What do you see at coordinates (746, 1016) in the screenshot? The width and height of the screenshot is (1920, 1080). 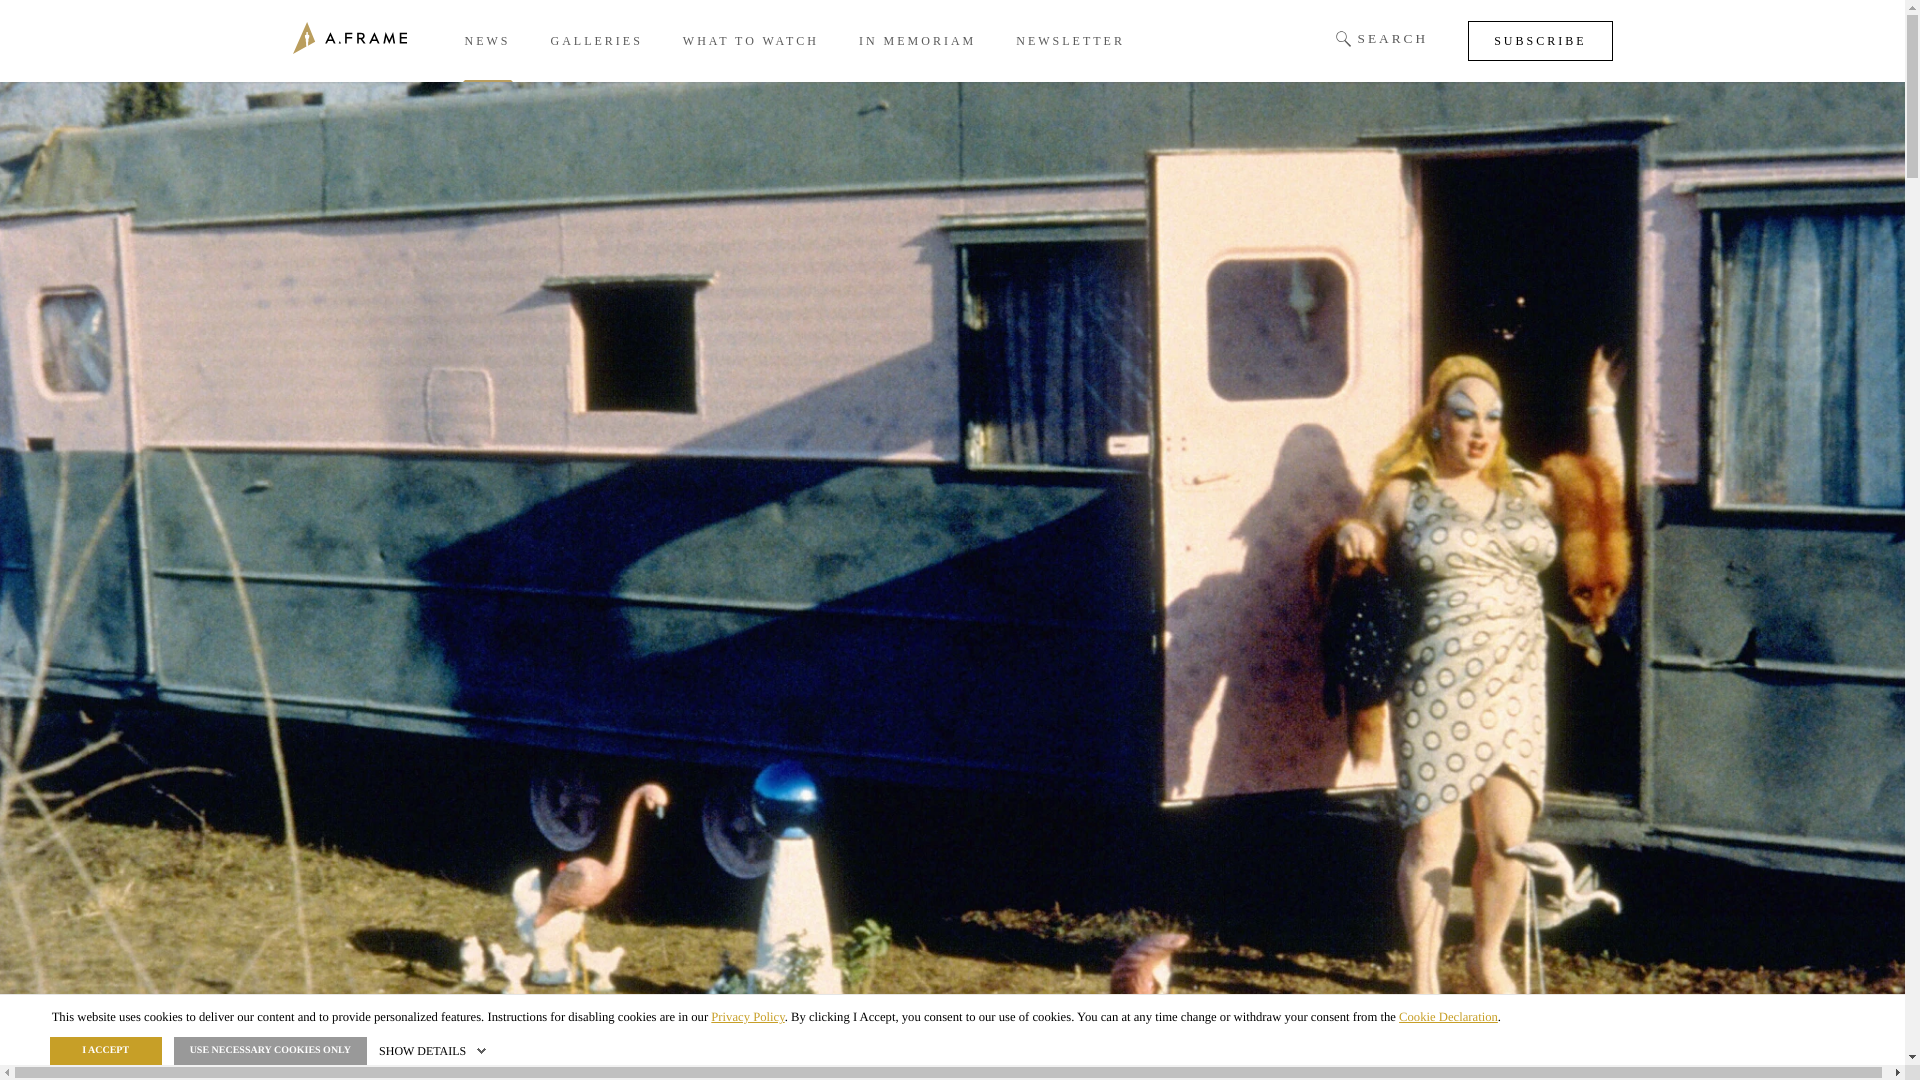 I see `Privacy Policy` at bounding box center [746, 1016].